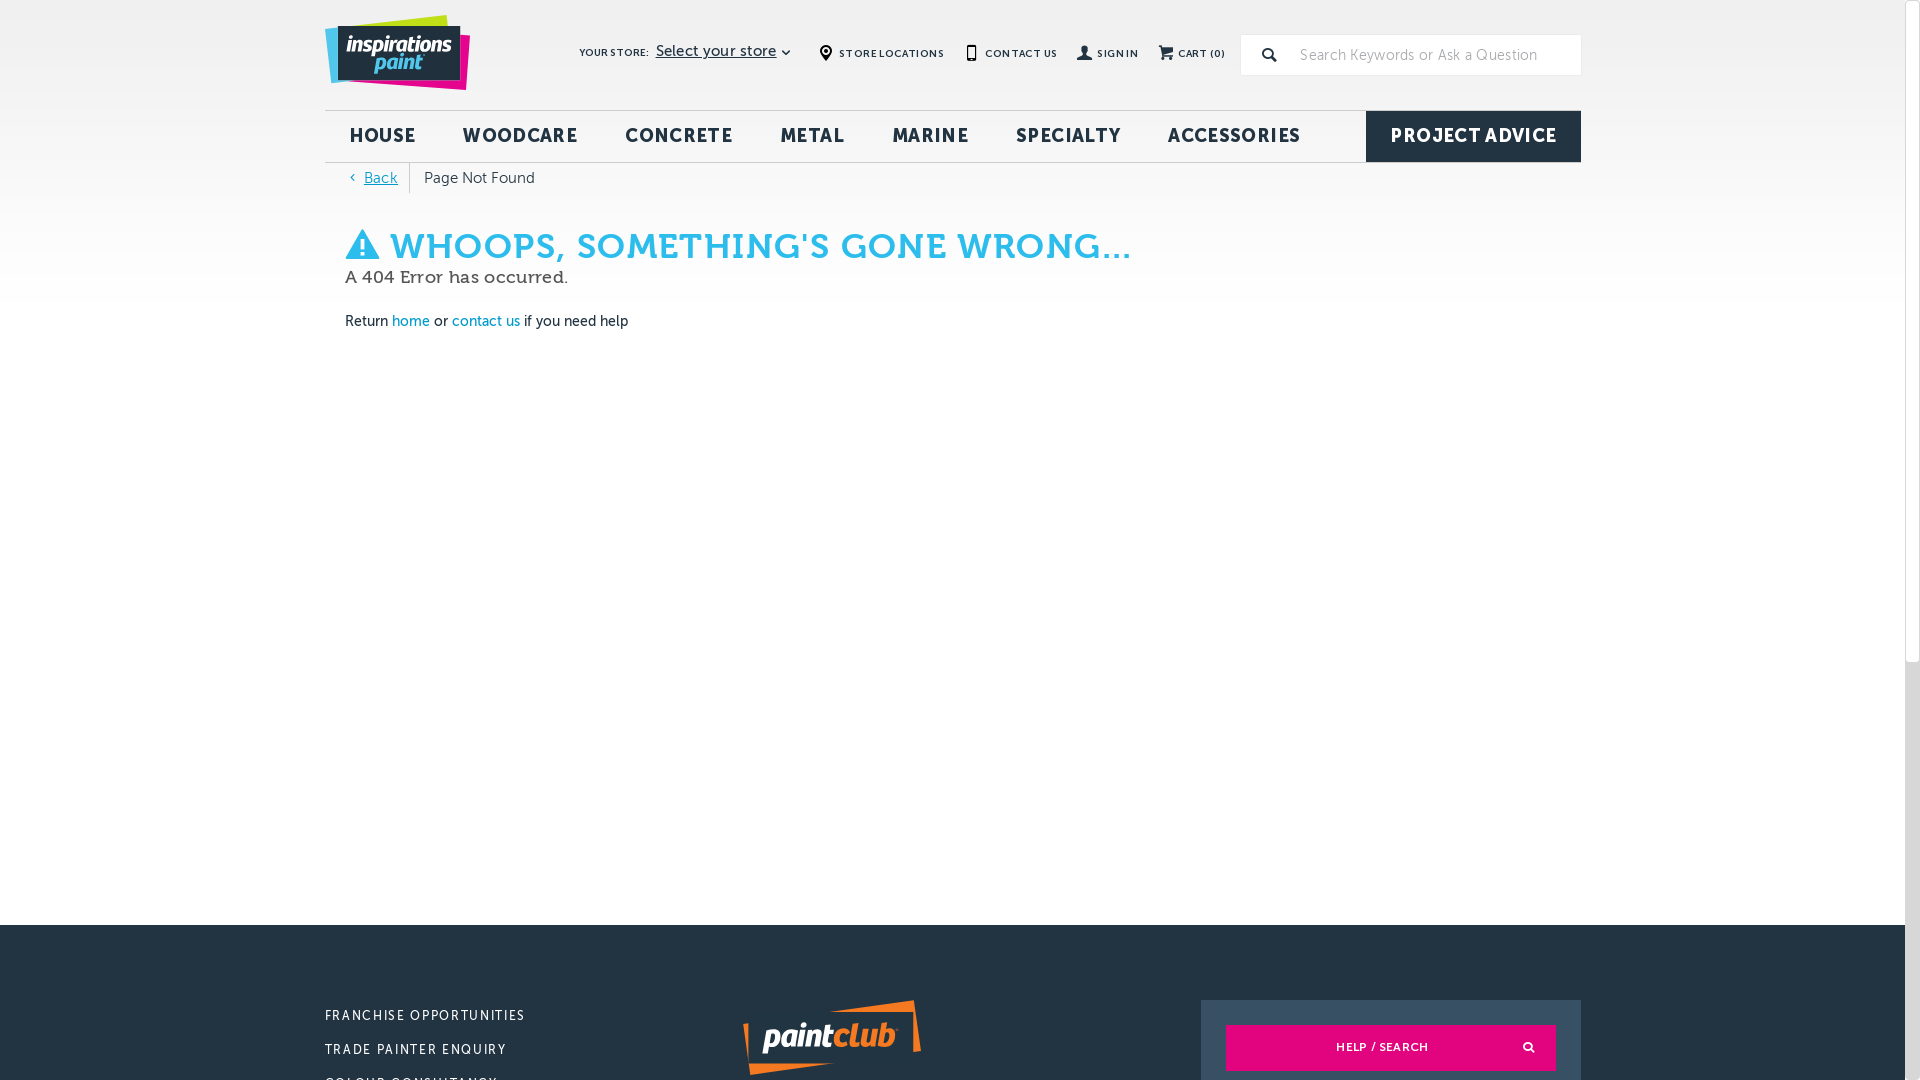 The height and width of the screenshot is (1080, 1920). I want to click on STORE LOCATIONS, so click(881, 53).